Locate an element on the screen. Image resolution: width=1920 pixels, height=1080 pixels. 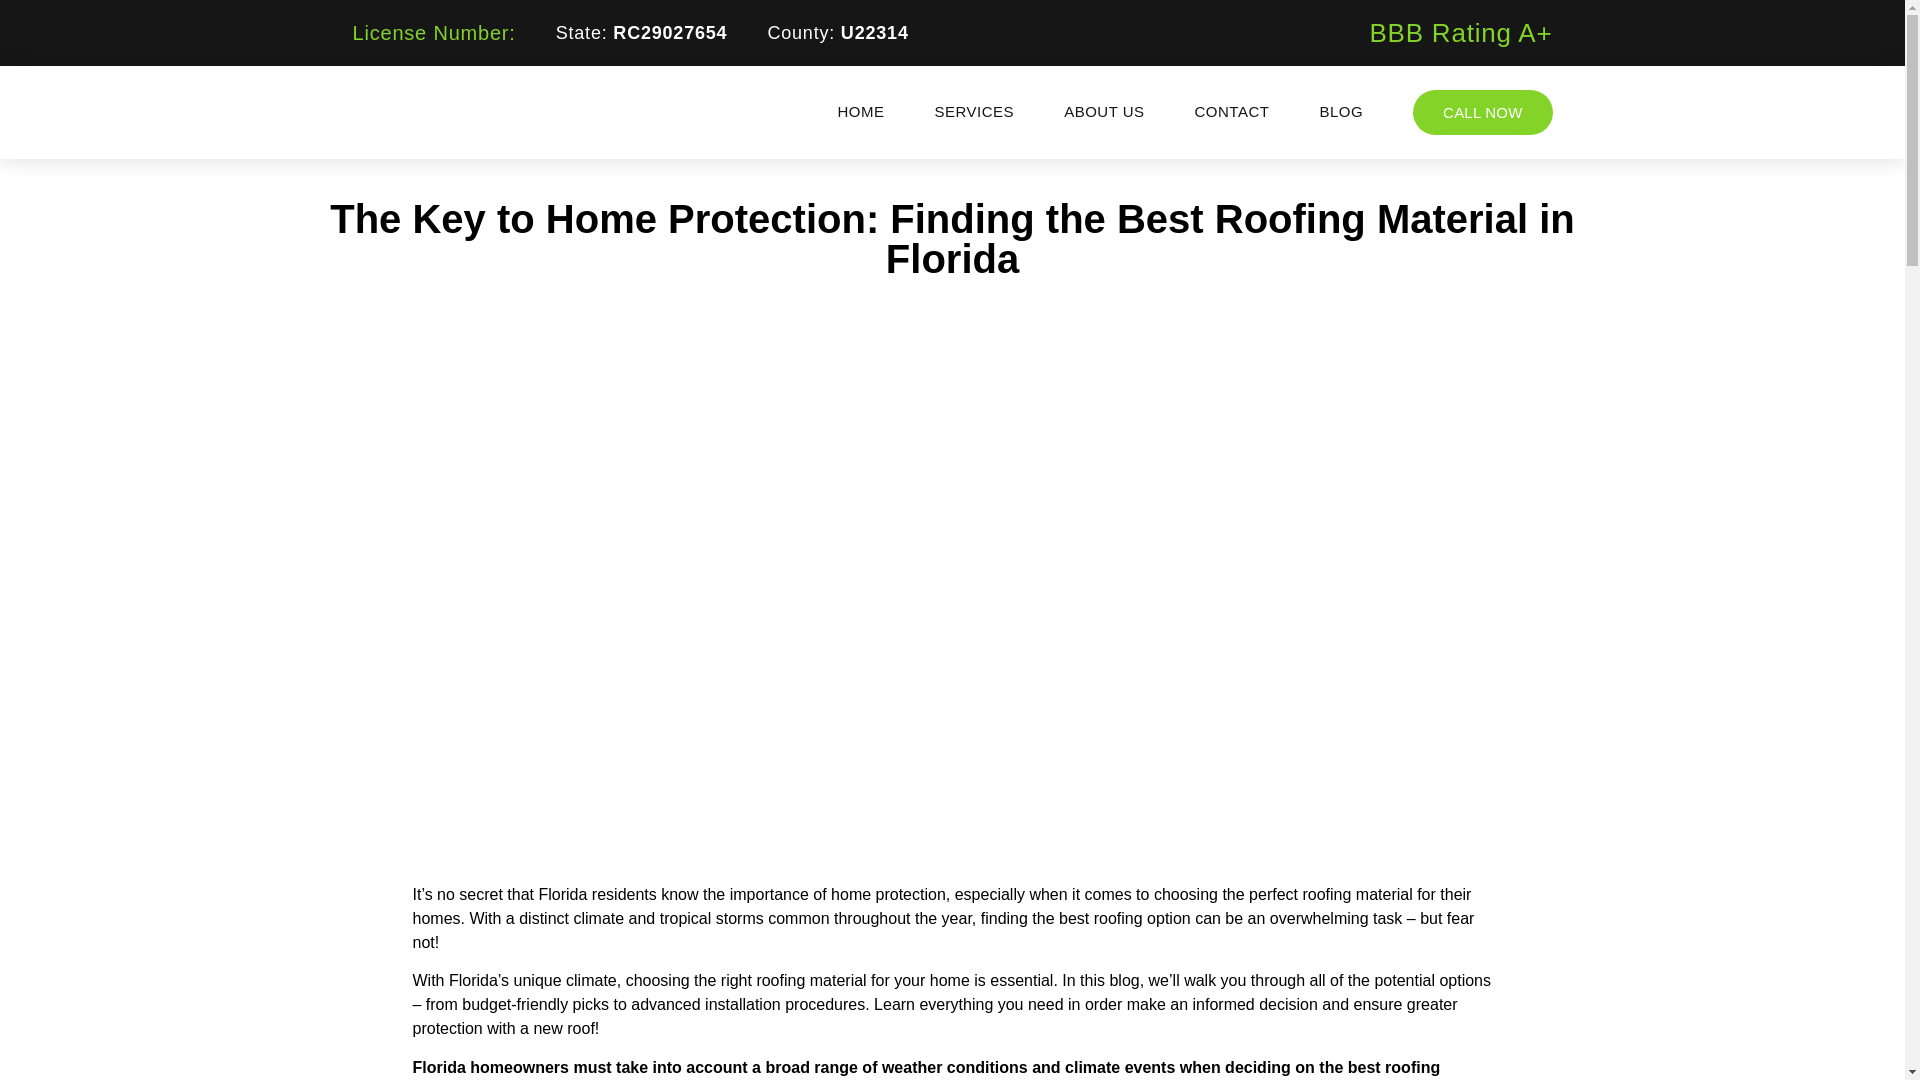
SERVICES is located at coordinates (975, 111).